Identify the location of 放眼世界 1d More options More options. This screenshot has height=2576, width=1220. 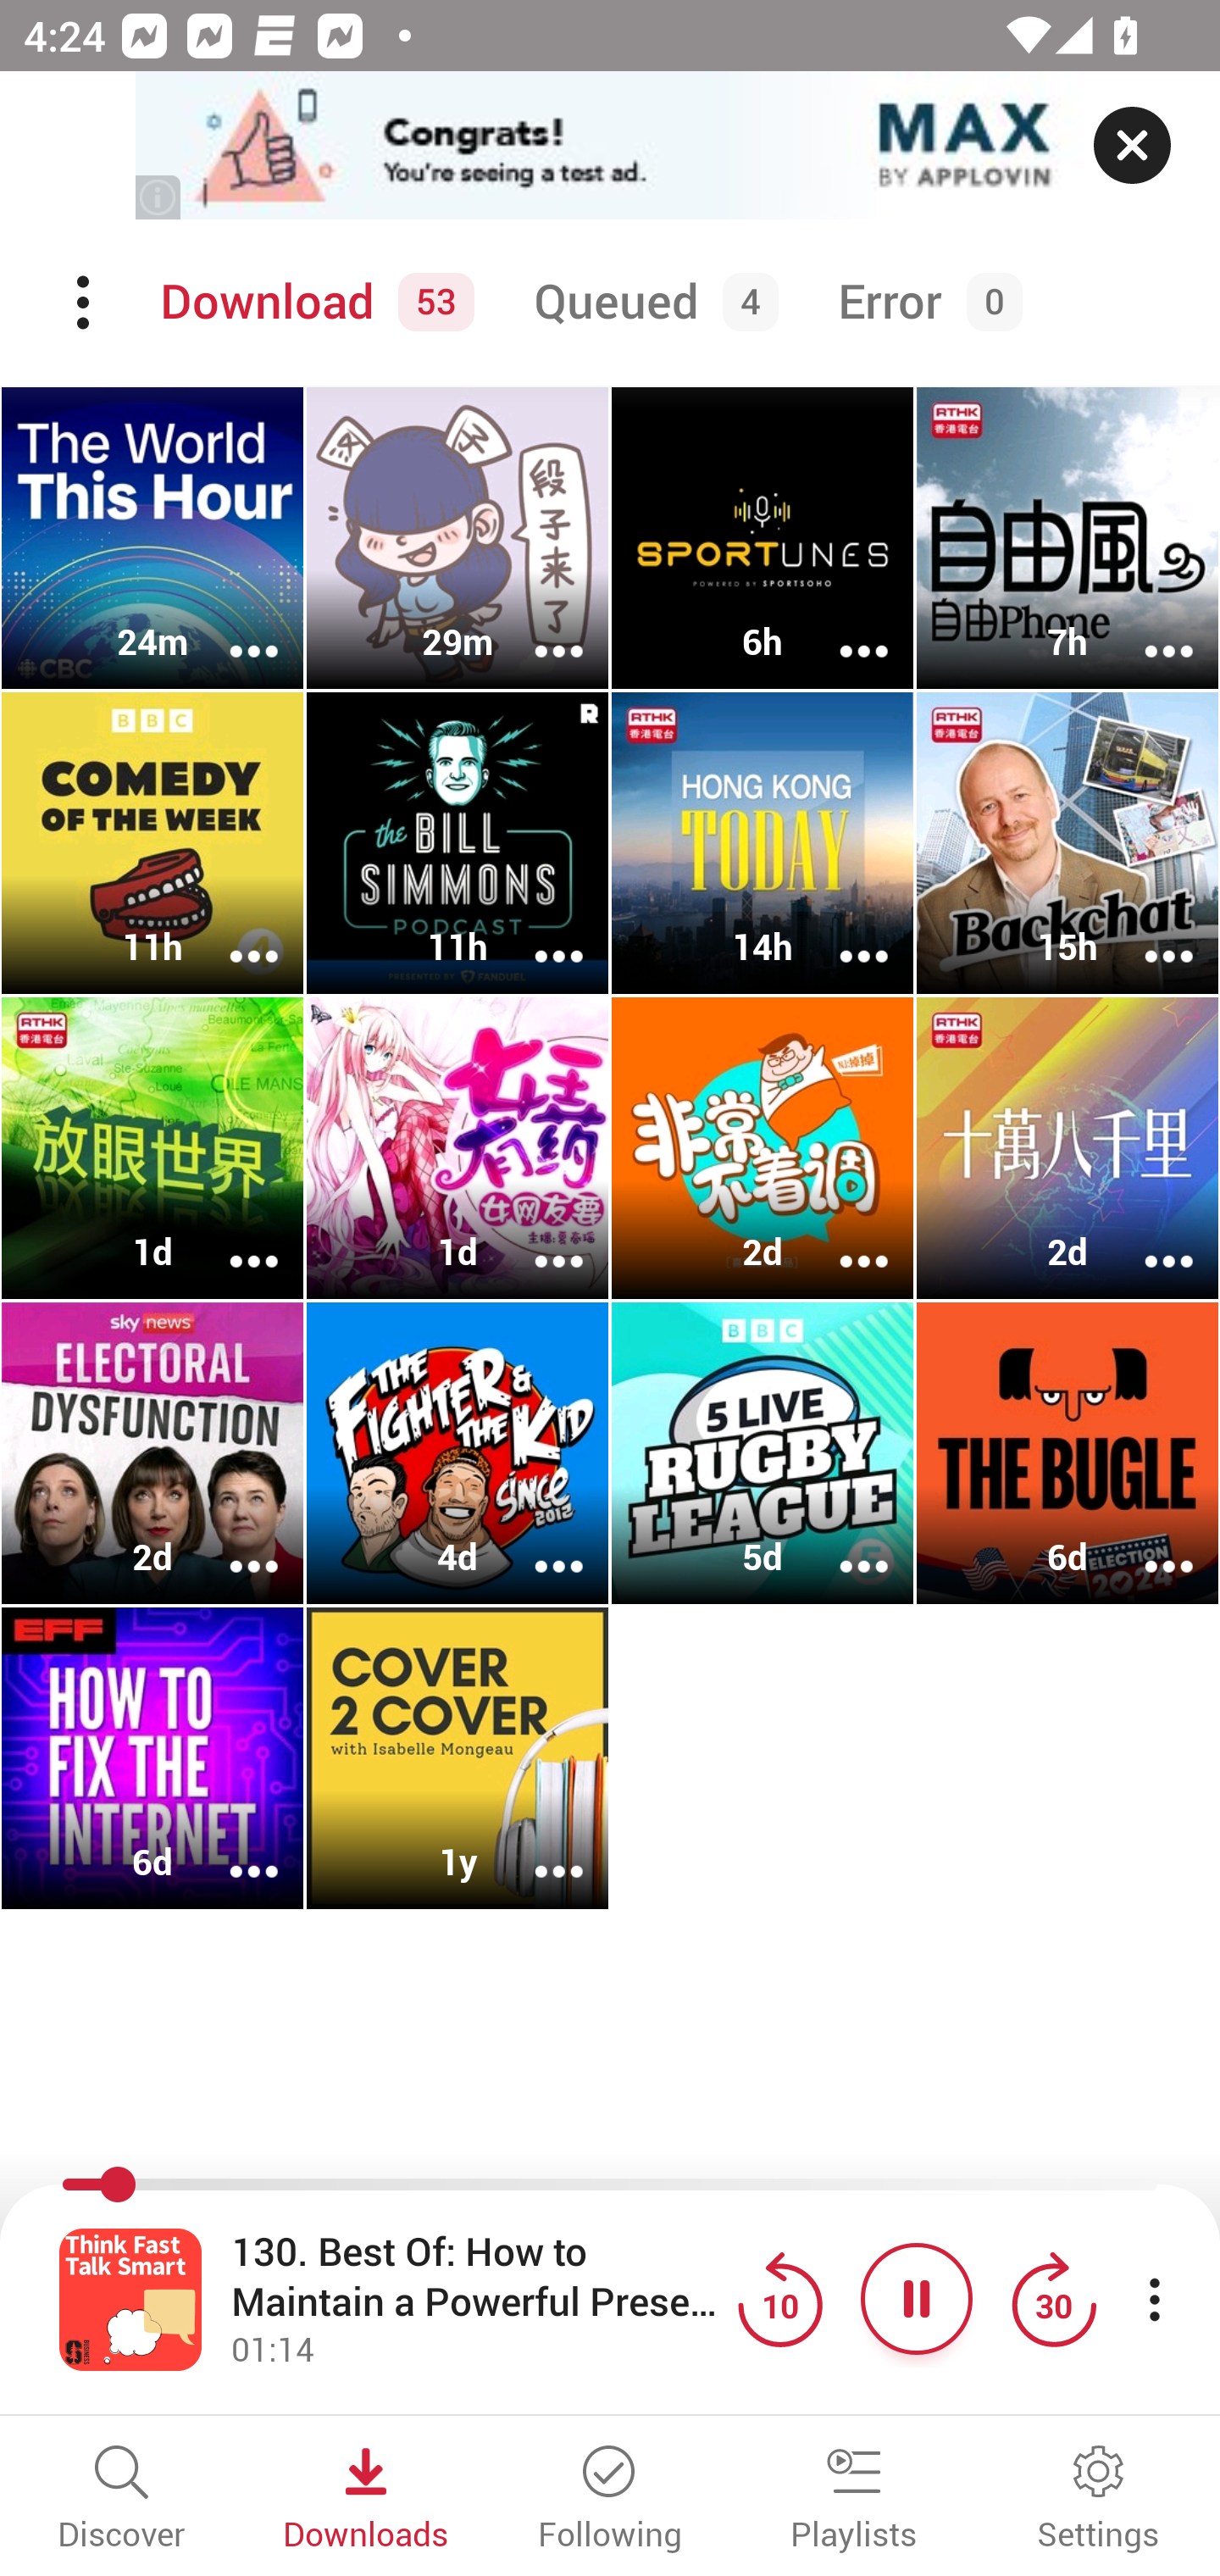
(152, 1149).